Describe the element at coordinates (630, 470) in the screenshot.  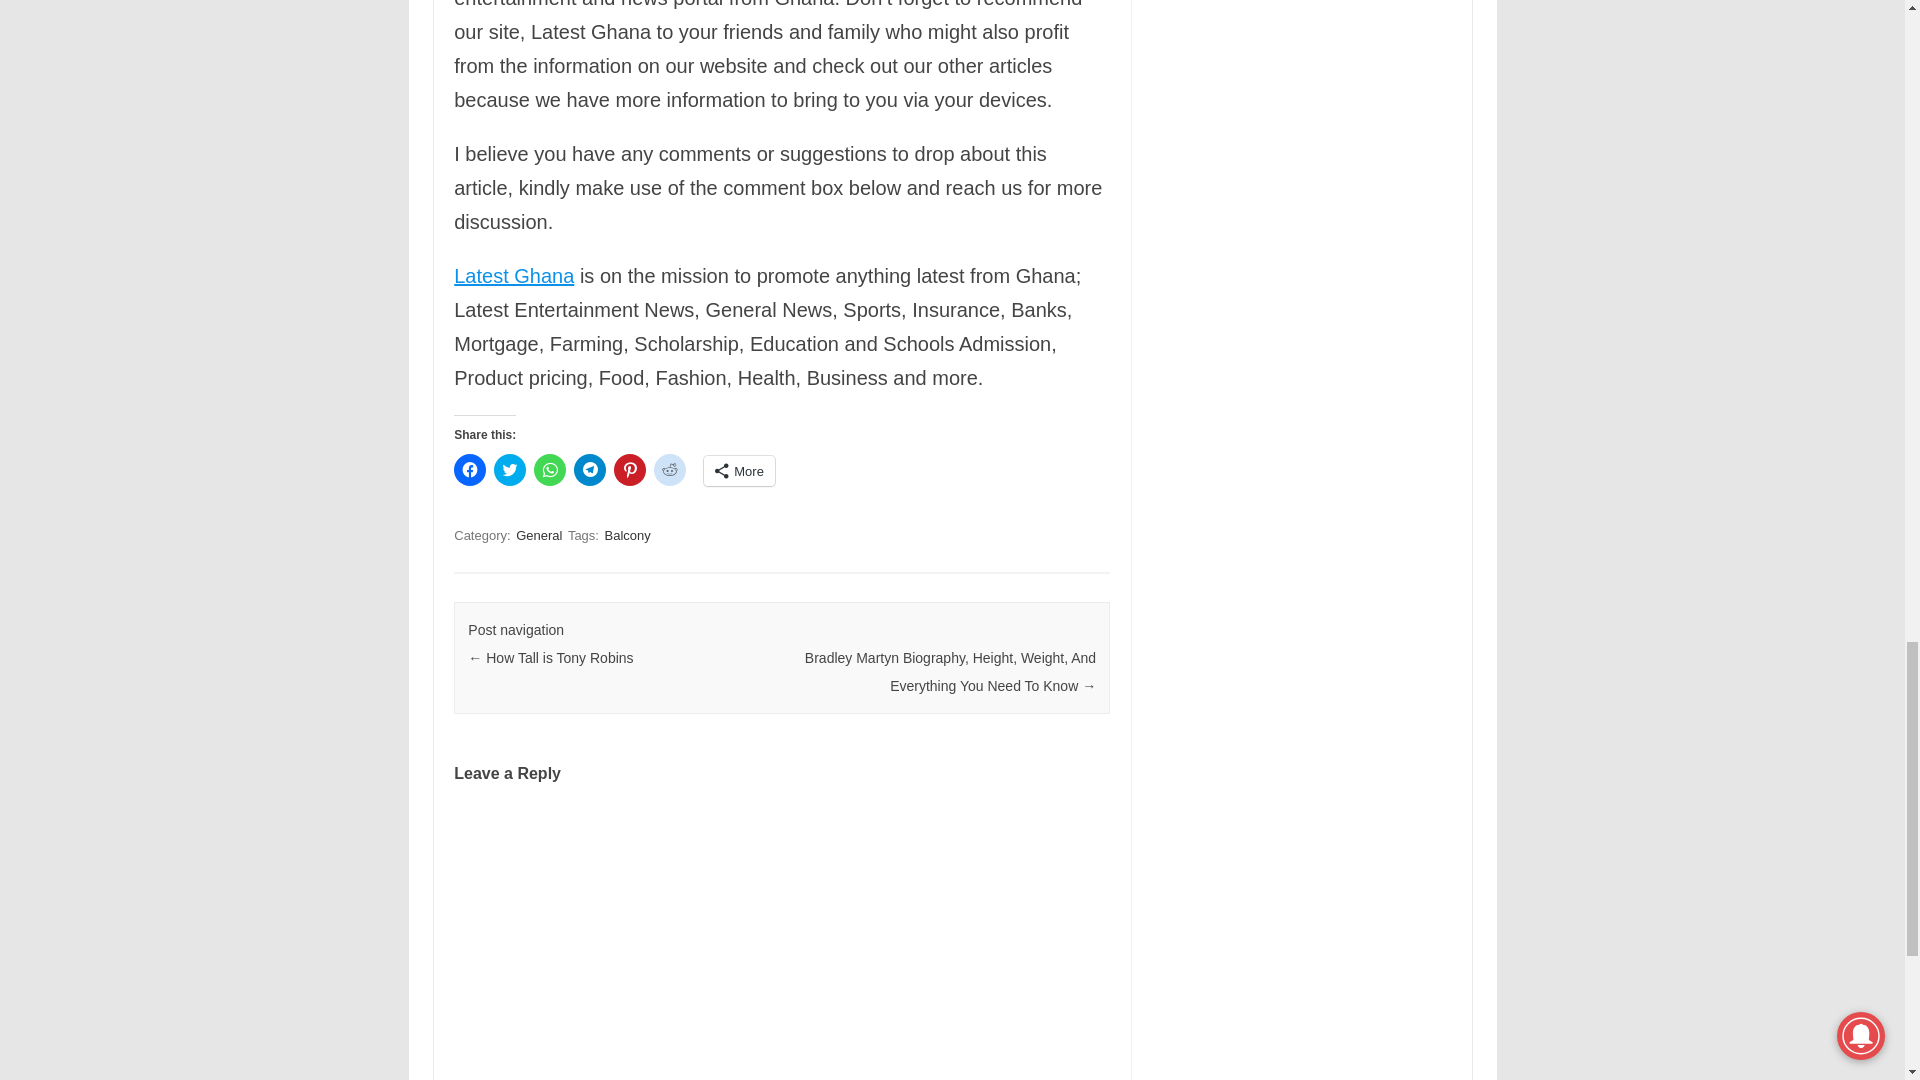
I see `Click to share on Pinterest` at that location.